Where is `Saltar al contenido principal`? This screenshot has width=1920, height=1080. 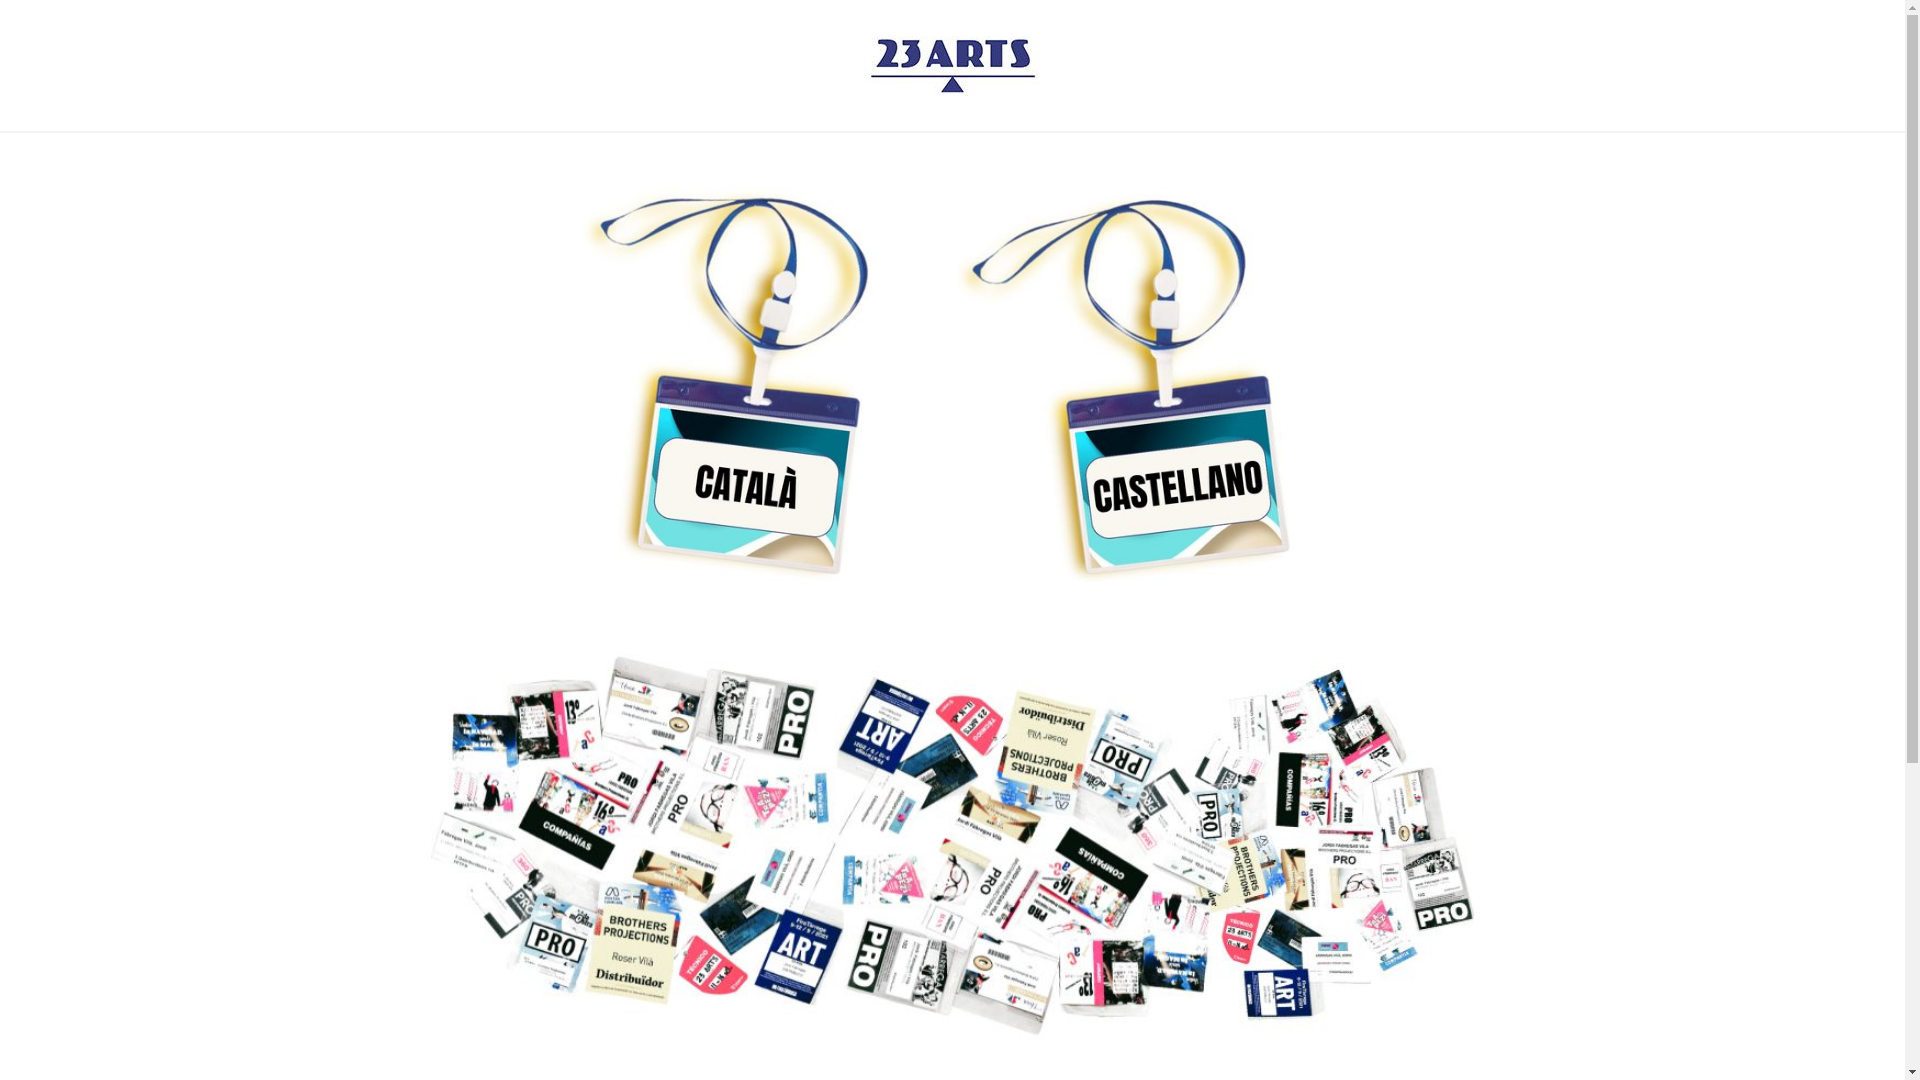 Saltar al contenido principal is located at coordinates (0, 0).